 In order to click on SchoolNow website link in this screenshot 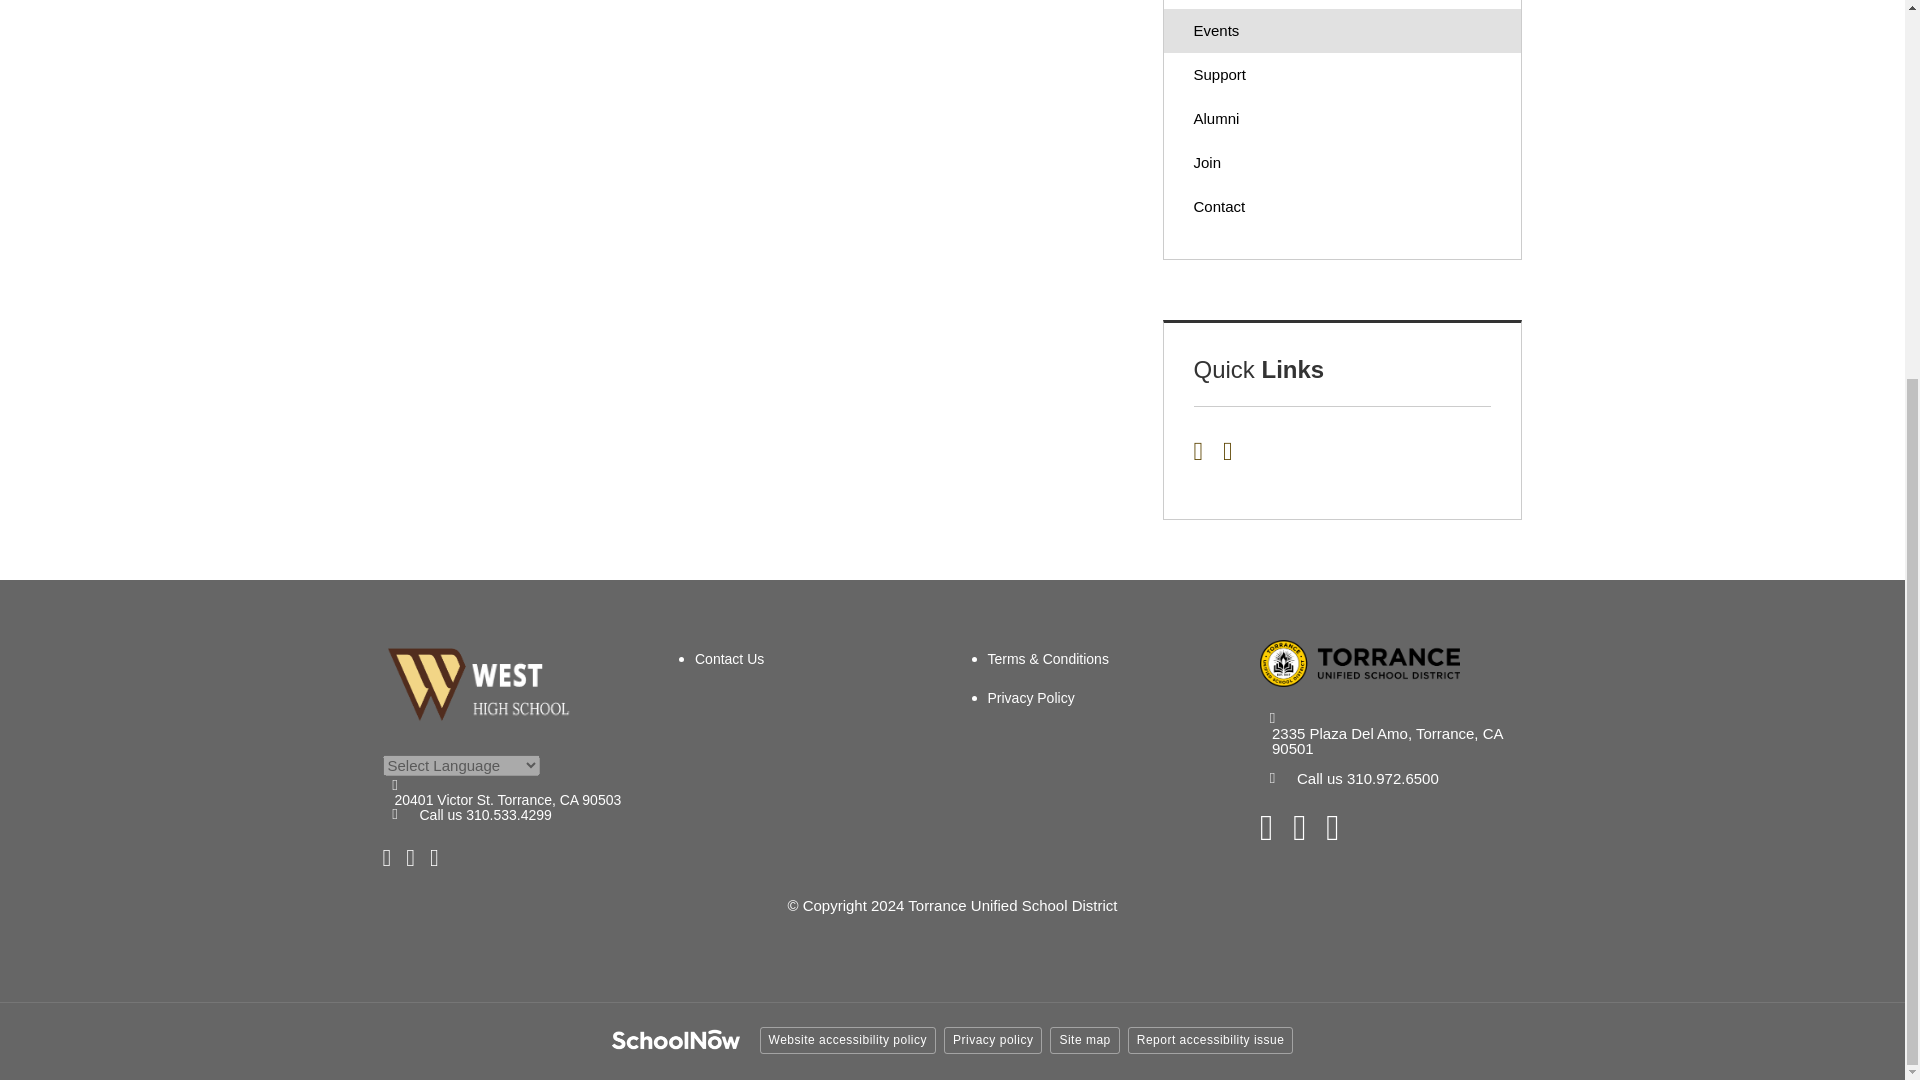, I will do `click(676, 1042)`.